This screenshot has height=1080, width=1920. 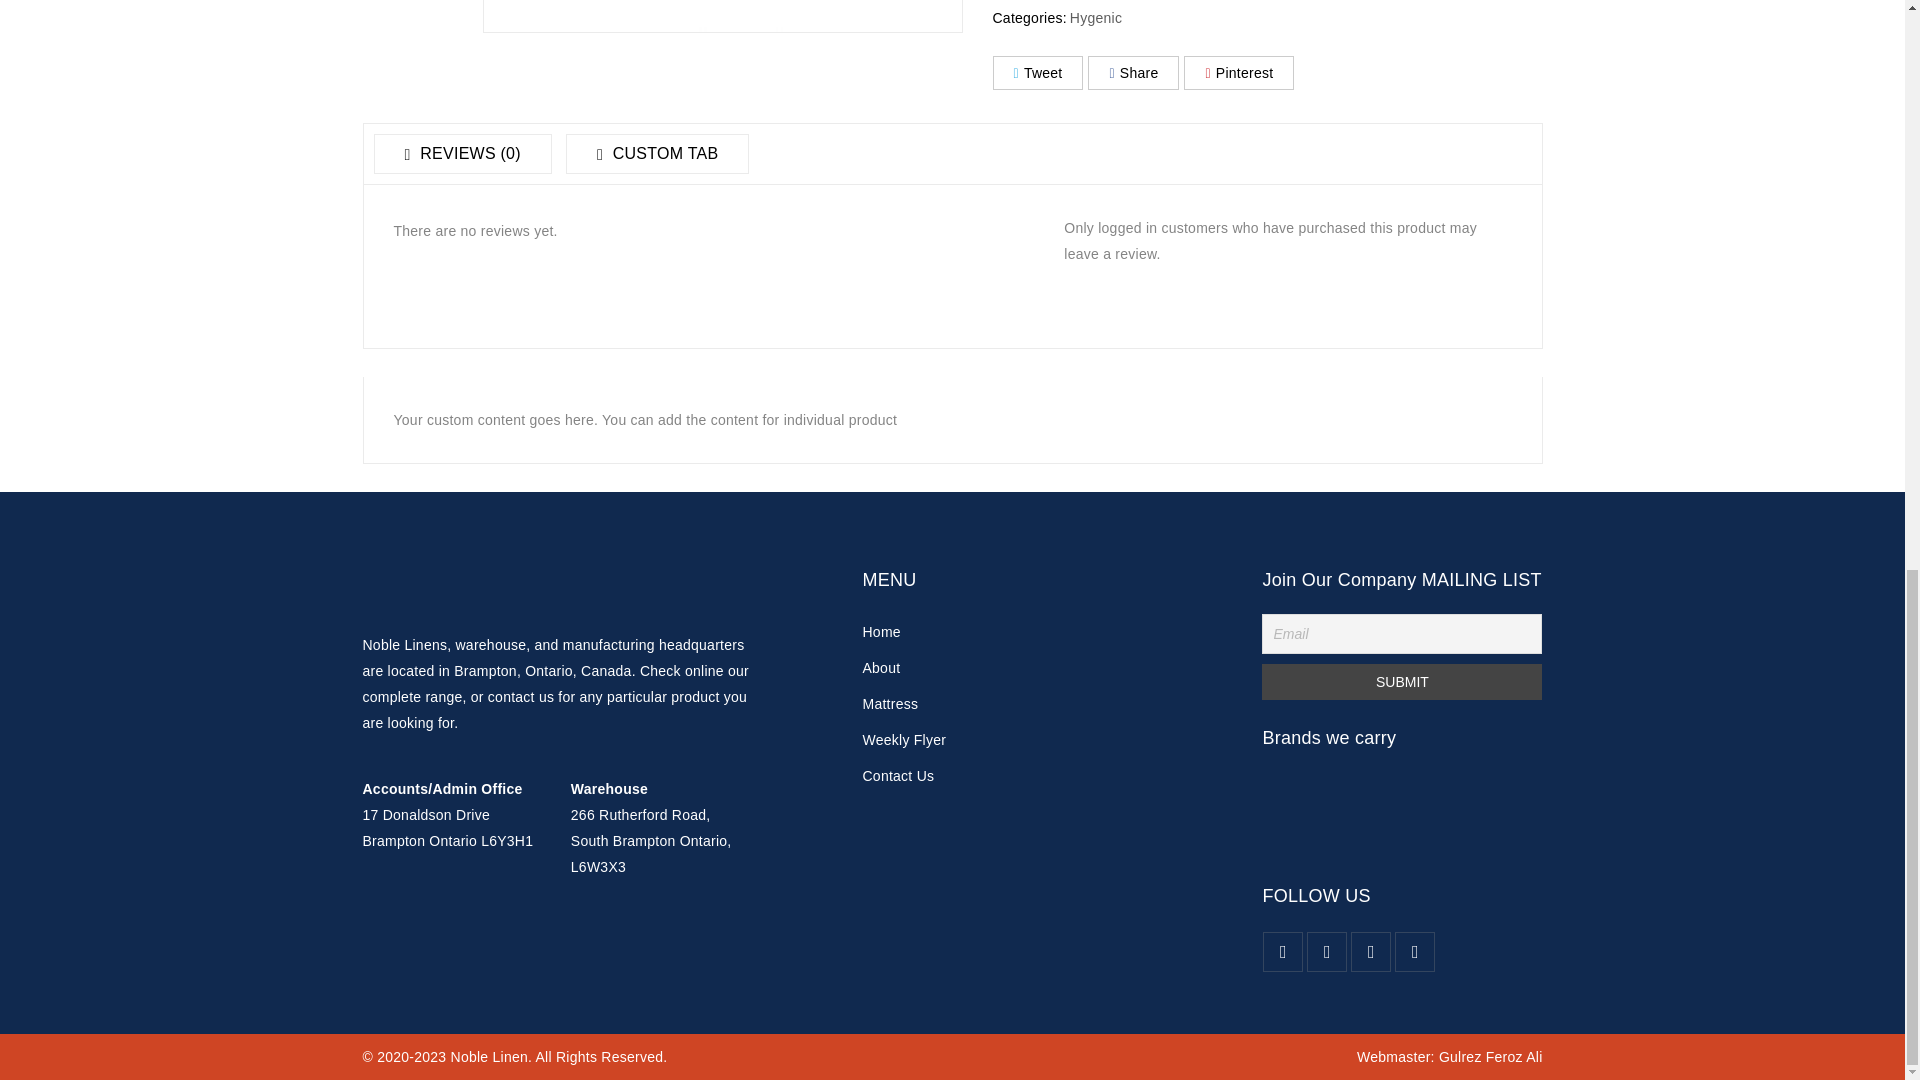 I want to click on v17, so click(x=721, y=16).